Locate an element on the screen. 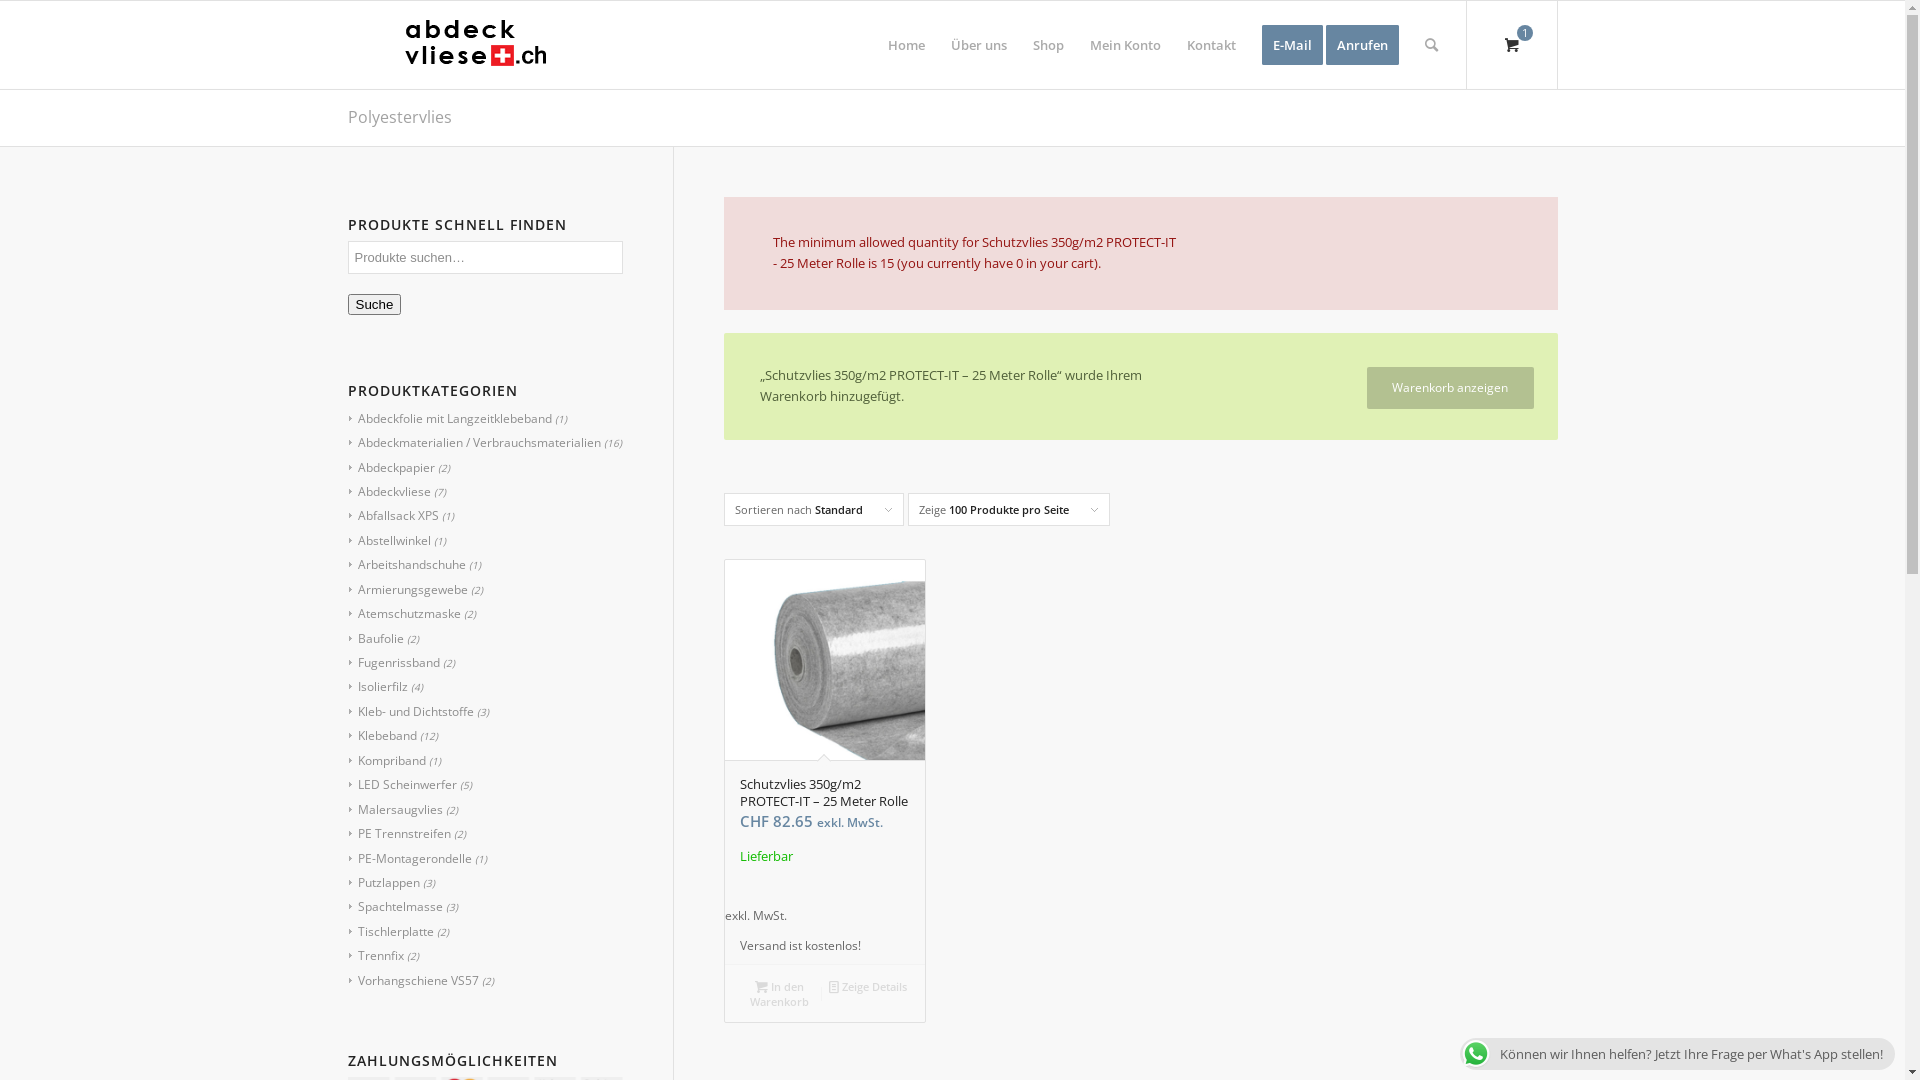 The image size is (1920, 1080). Abstellwinkel is located at coordinates (389, 540).